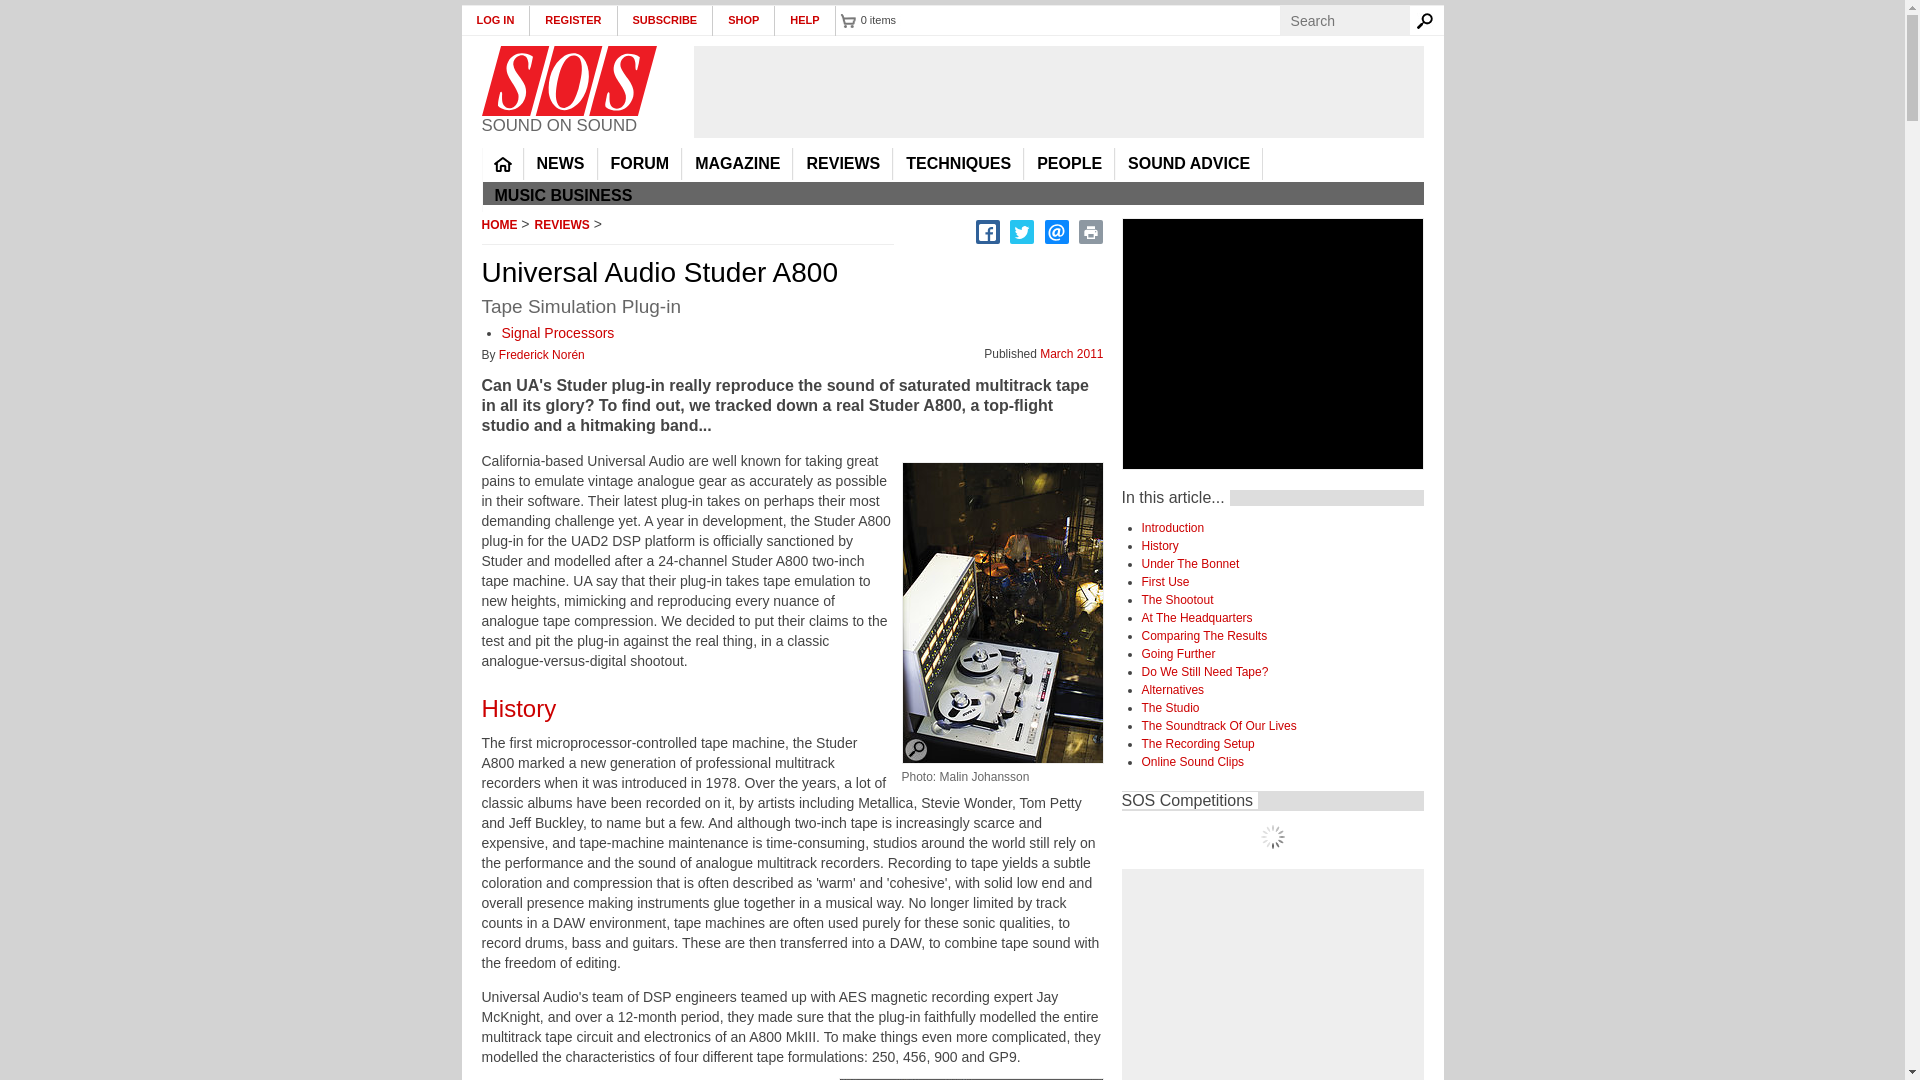 The image size is (1920, 1080). Describe the element at coordinates (502, 164) in the screenshot. I see `HOME` at that location.